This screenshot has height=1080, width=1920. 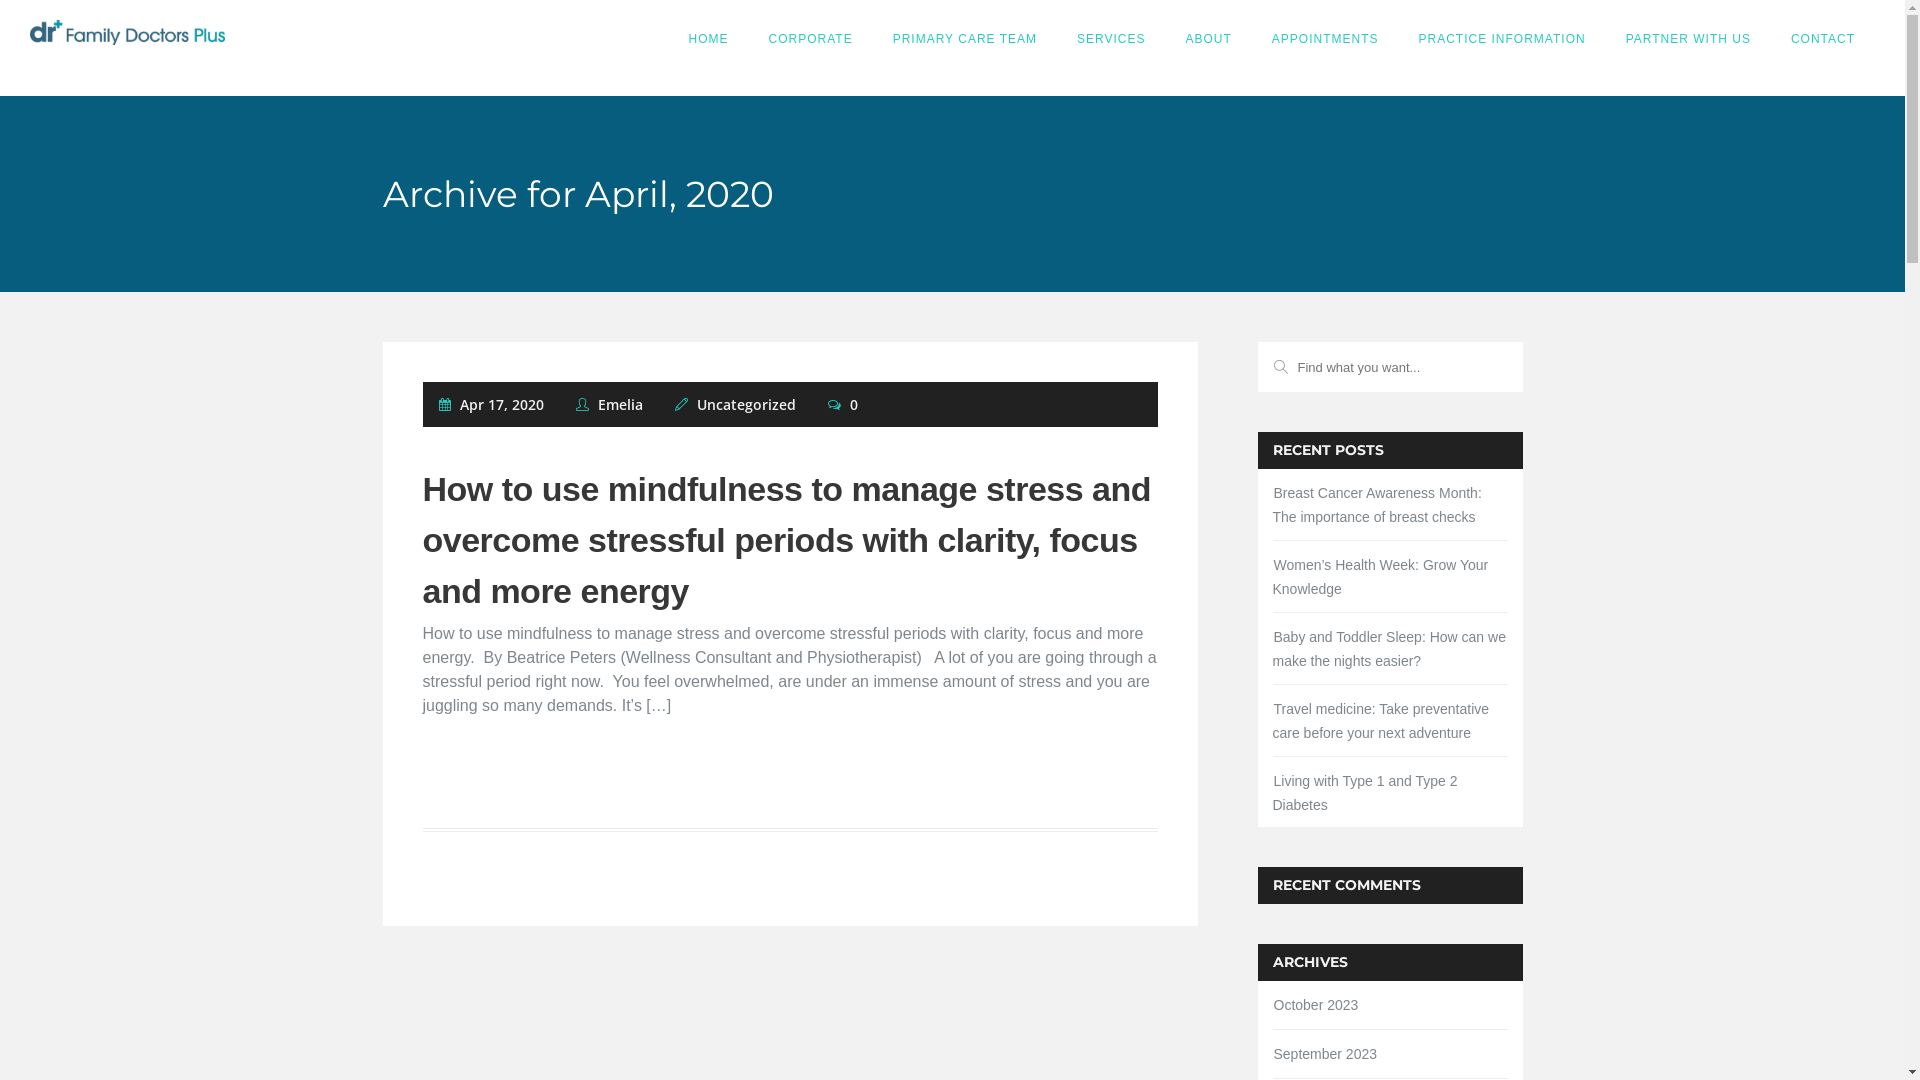 I want to click on CORPORATE, so click(x=811, y=38).